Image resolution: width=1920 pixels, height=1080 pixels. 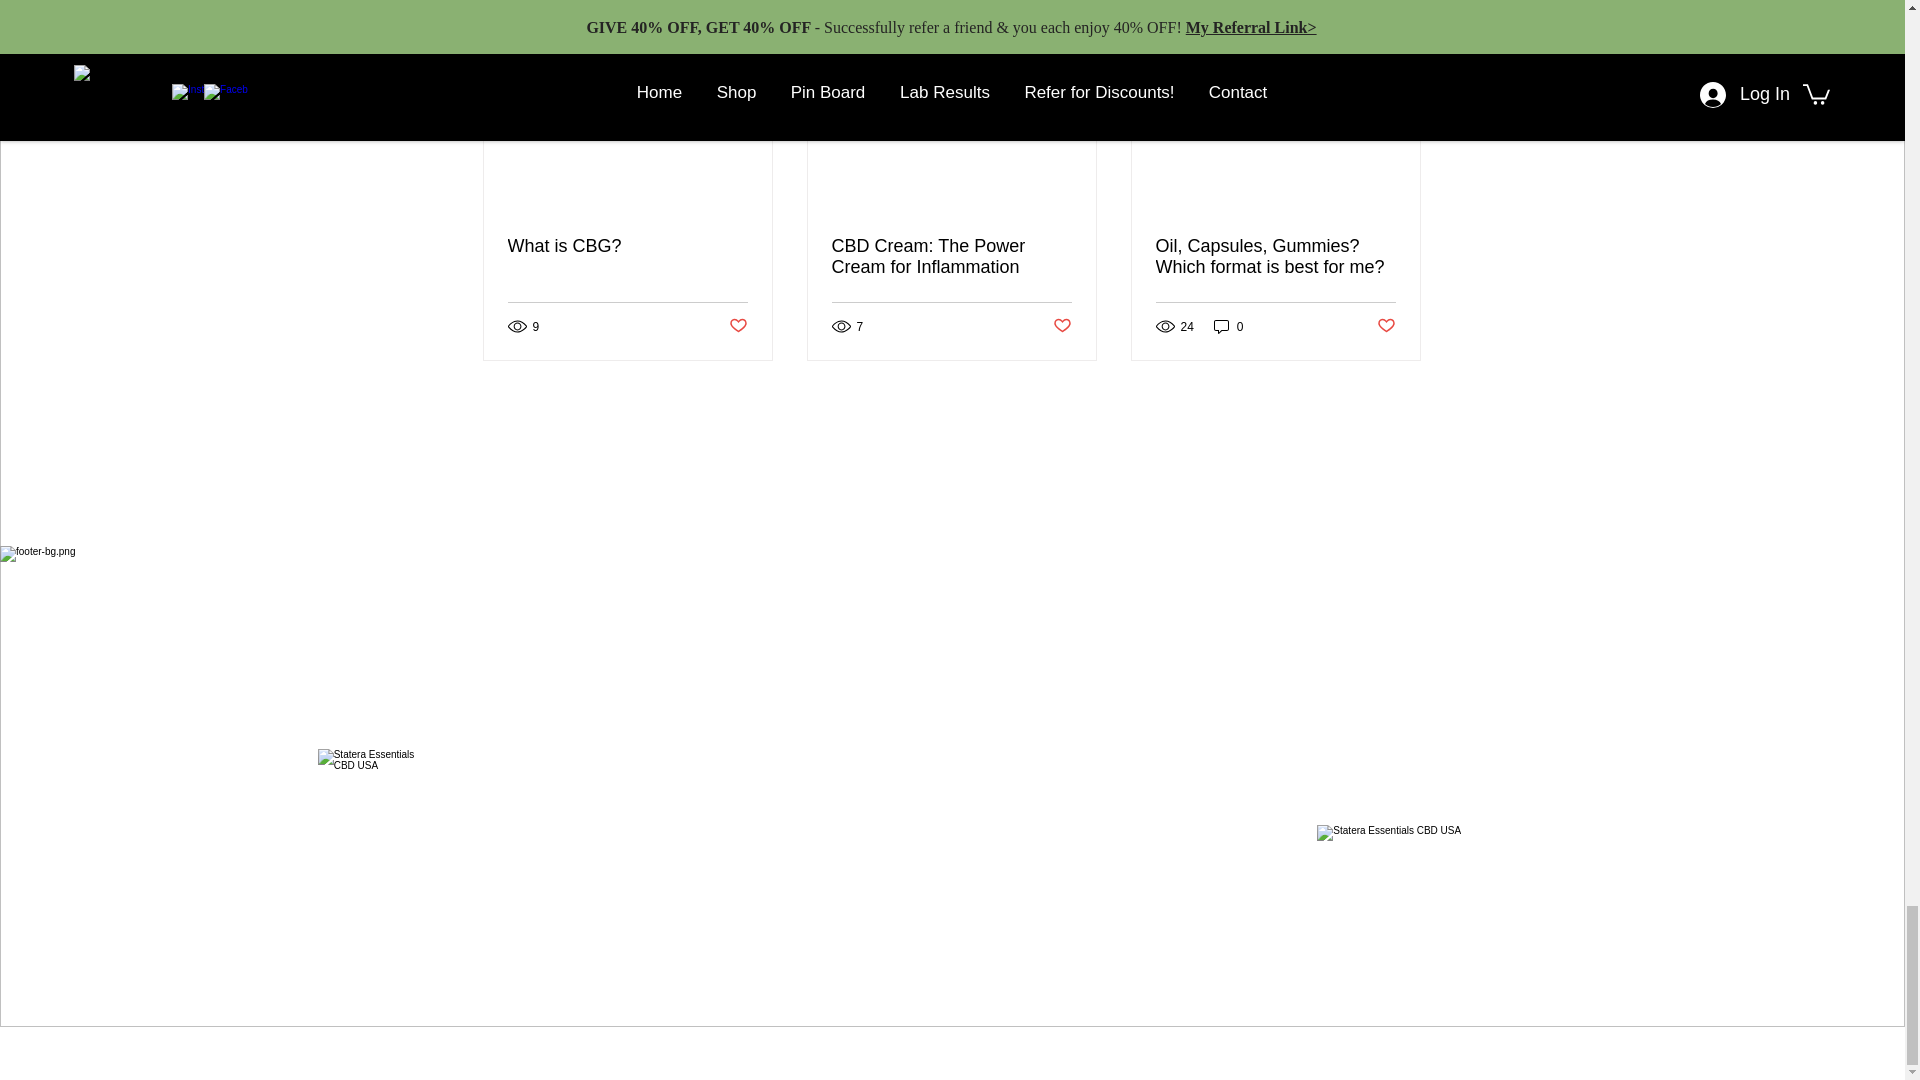 I want to click on 0, so click(x=1228, y=326).